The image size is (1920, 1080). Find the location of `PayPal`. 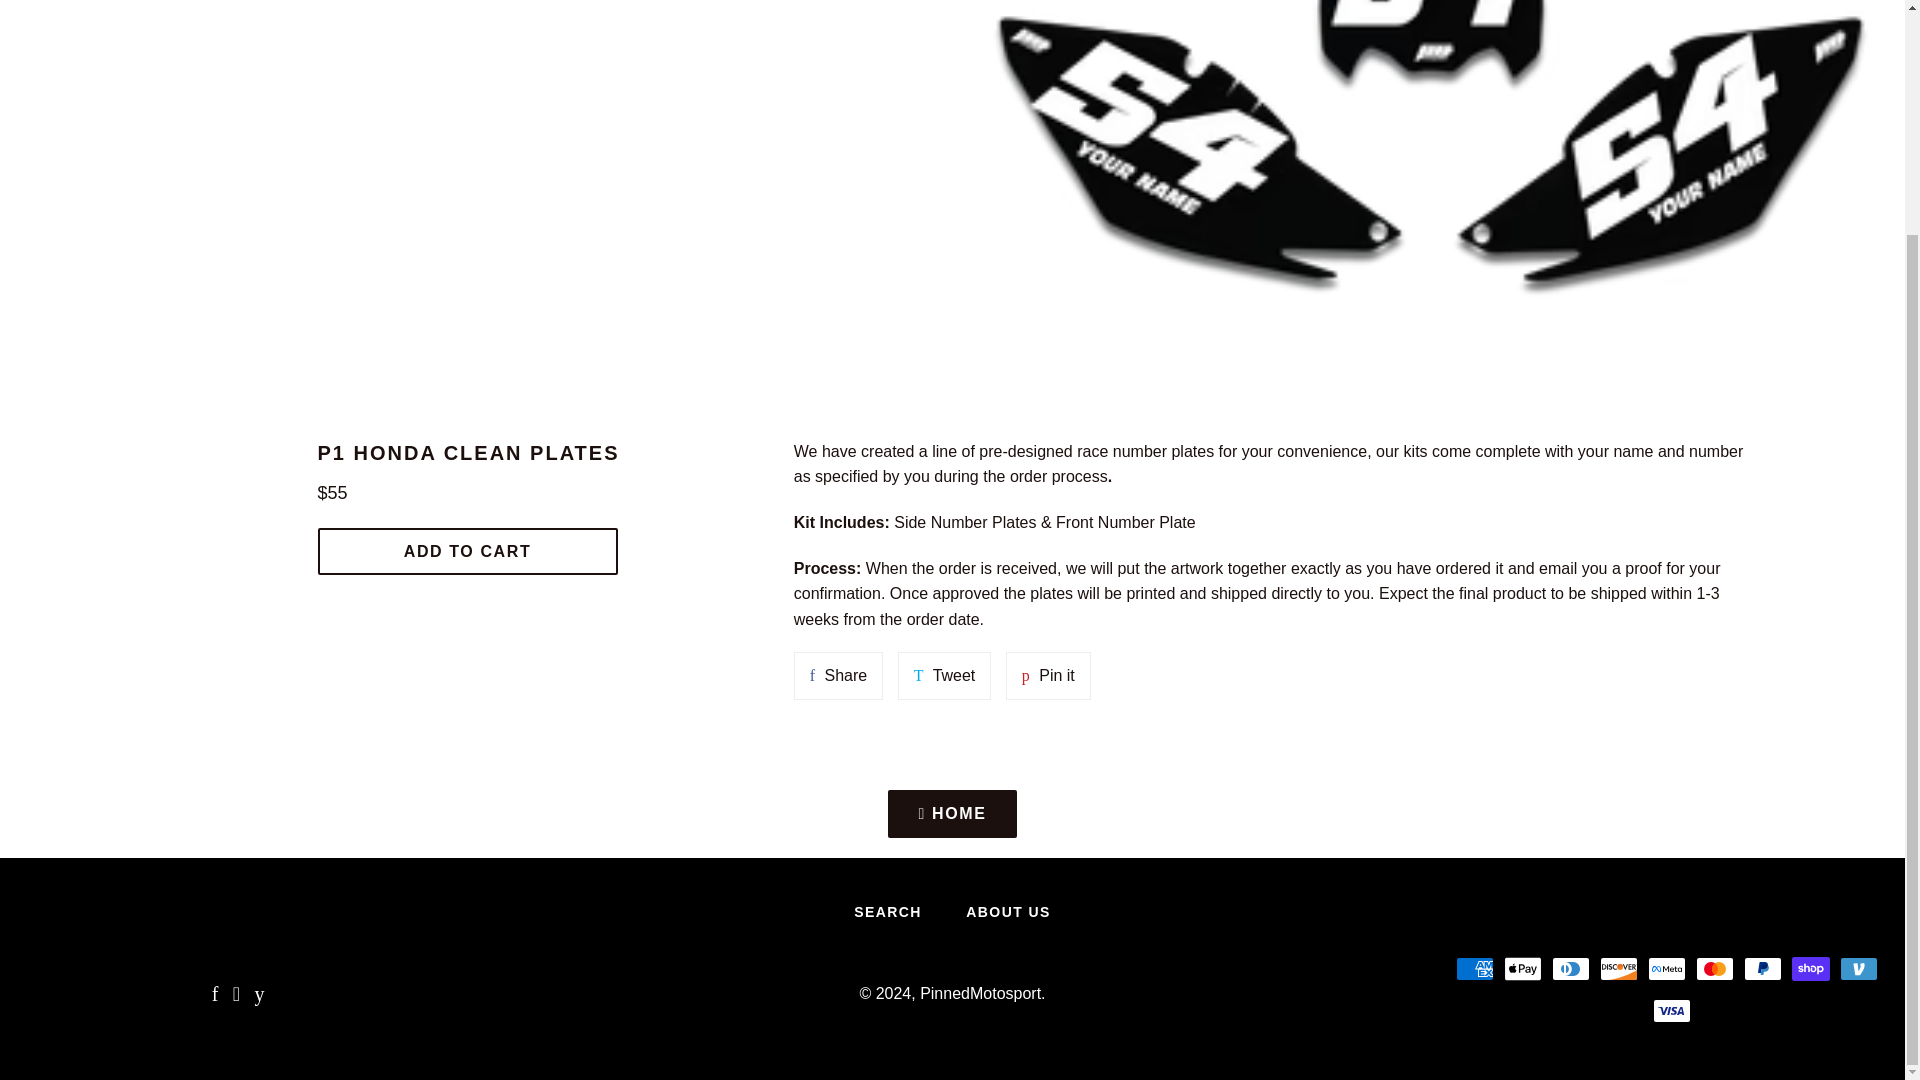

PayPal is located at coordinates (1762, 968).